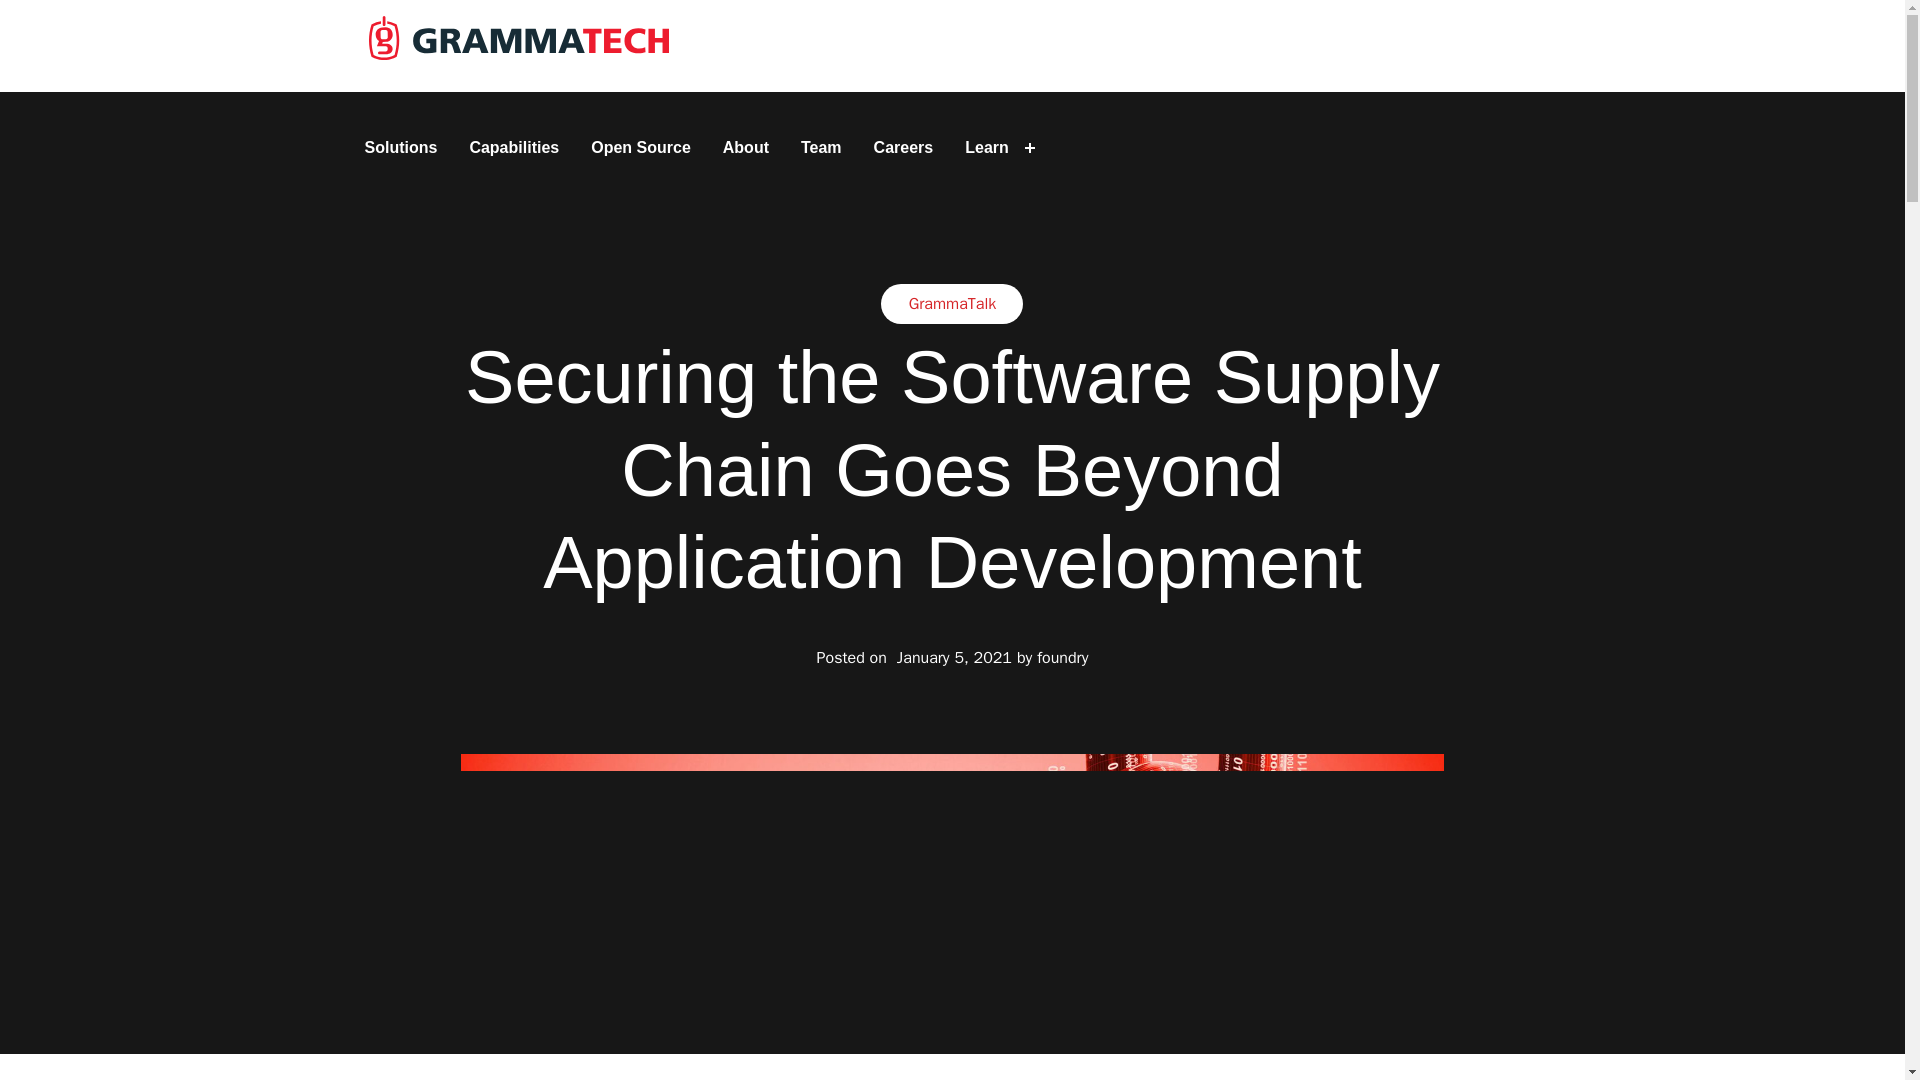 The height and width of the screenshot is (1080, 1920). Describe the element at coordinates (513, 148) in the screenshot. I see `Capabilities` at that location.